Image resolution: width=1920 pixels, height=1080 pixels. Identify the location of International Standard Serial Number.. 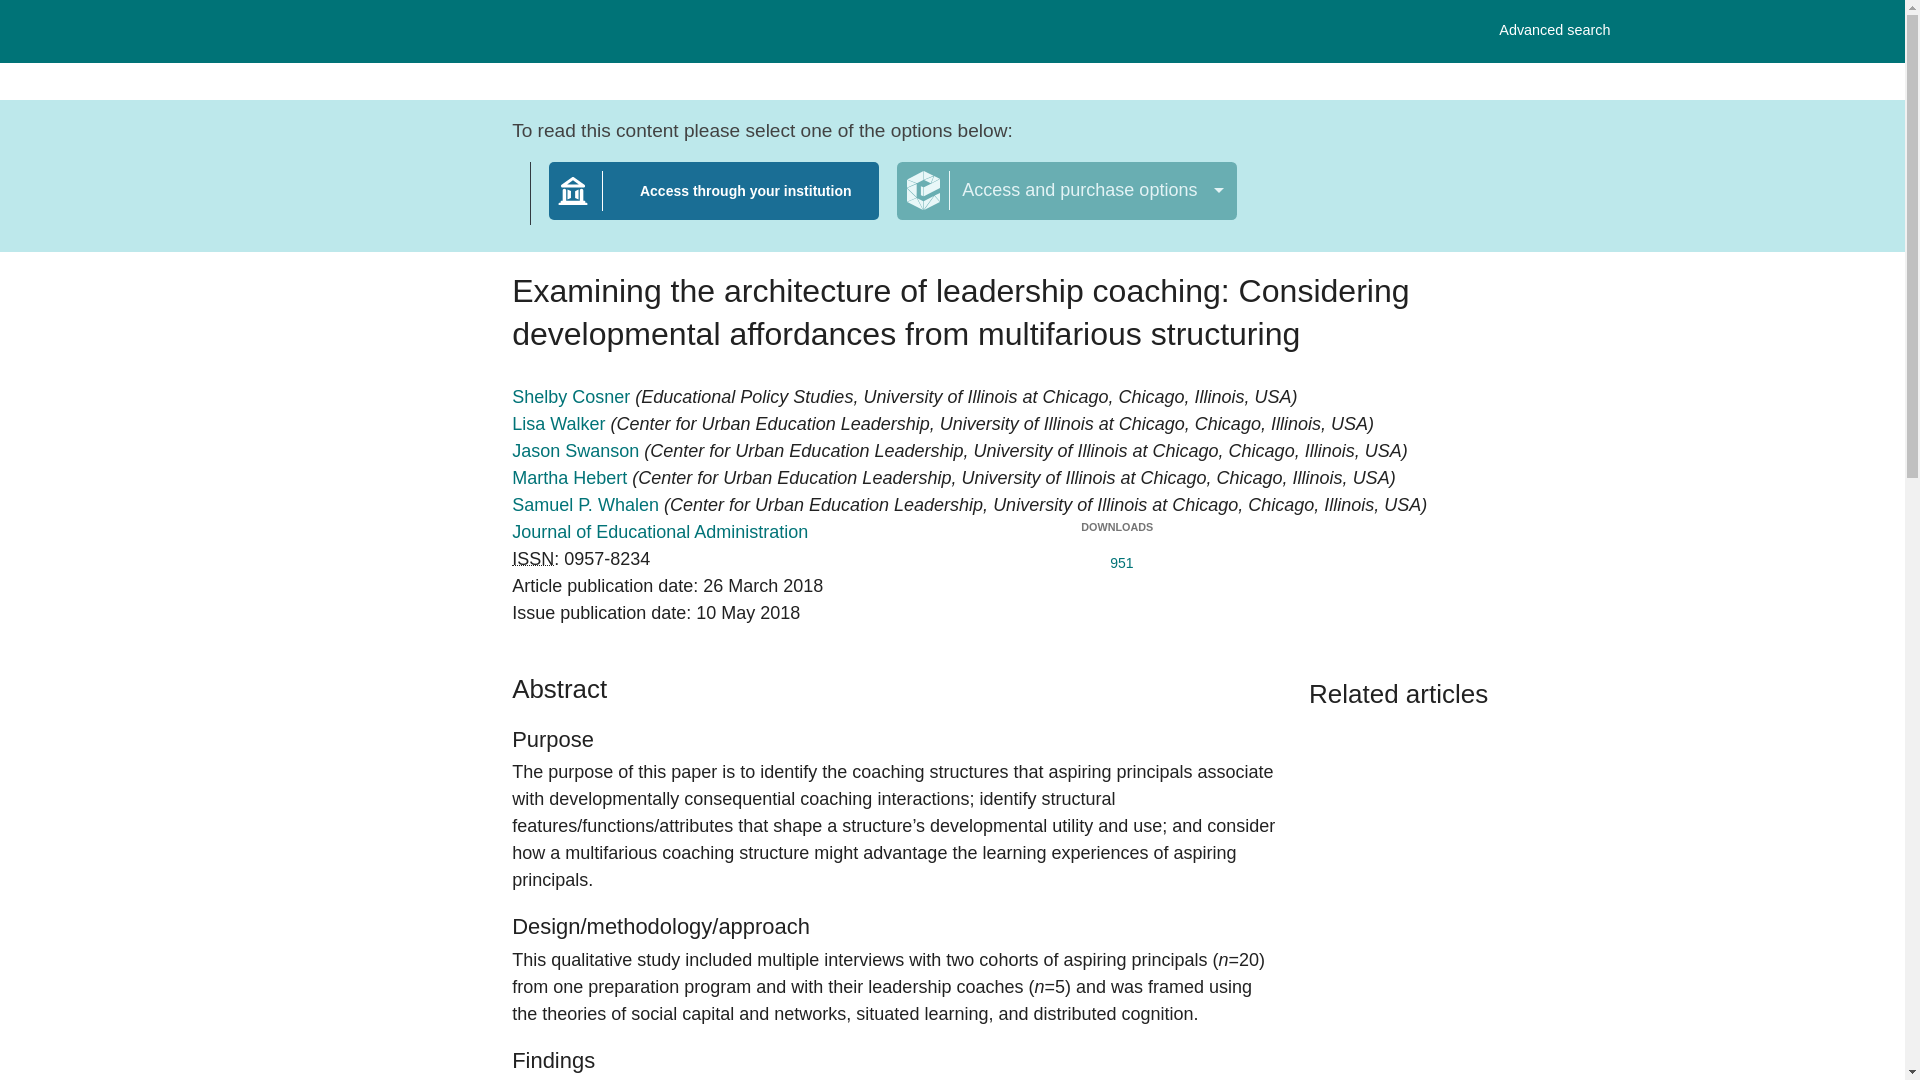
(574, 396).